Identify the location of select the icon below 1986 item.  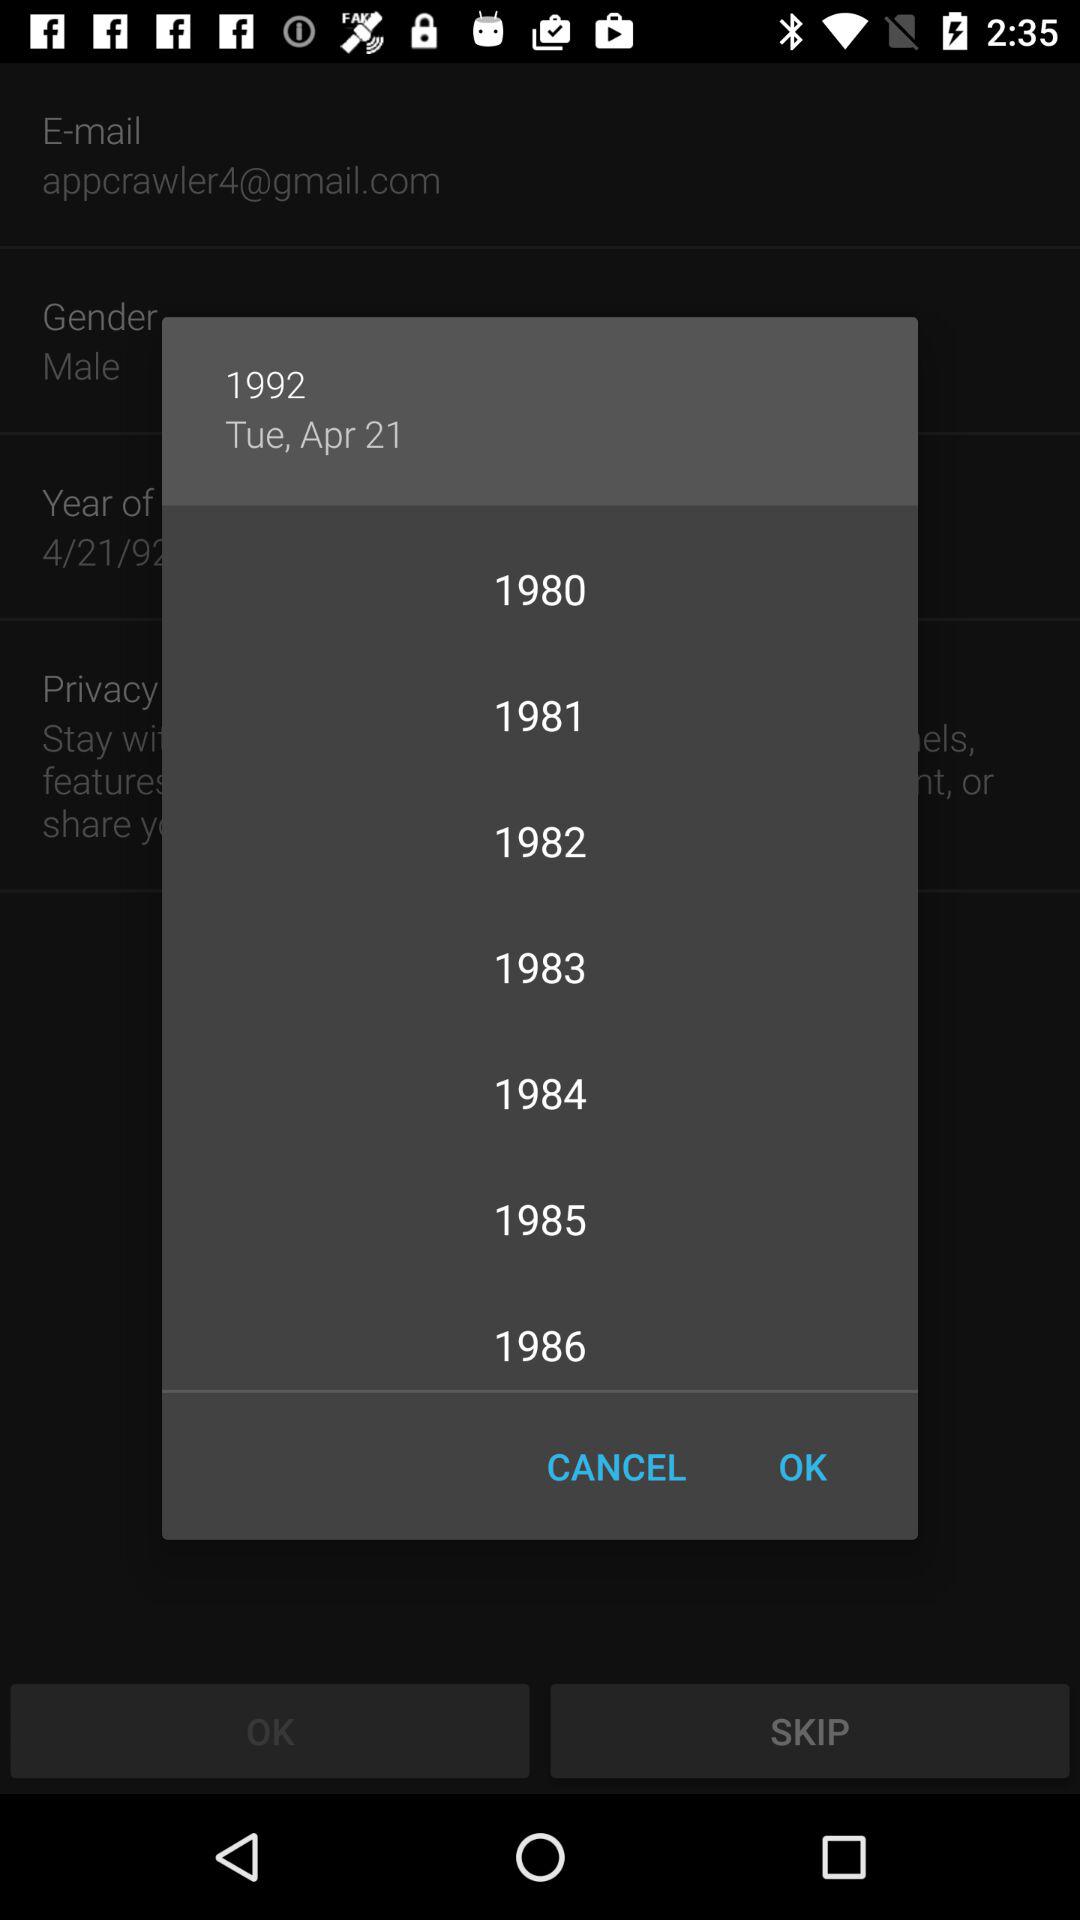
(802, 1466).